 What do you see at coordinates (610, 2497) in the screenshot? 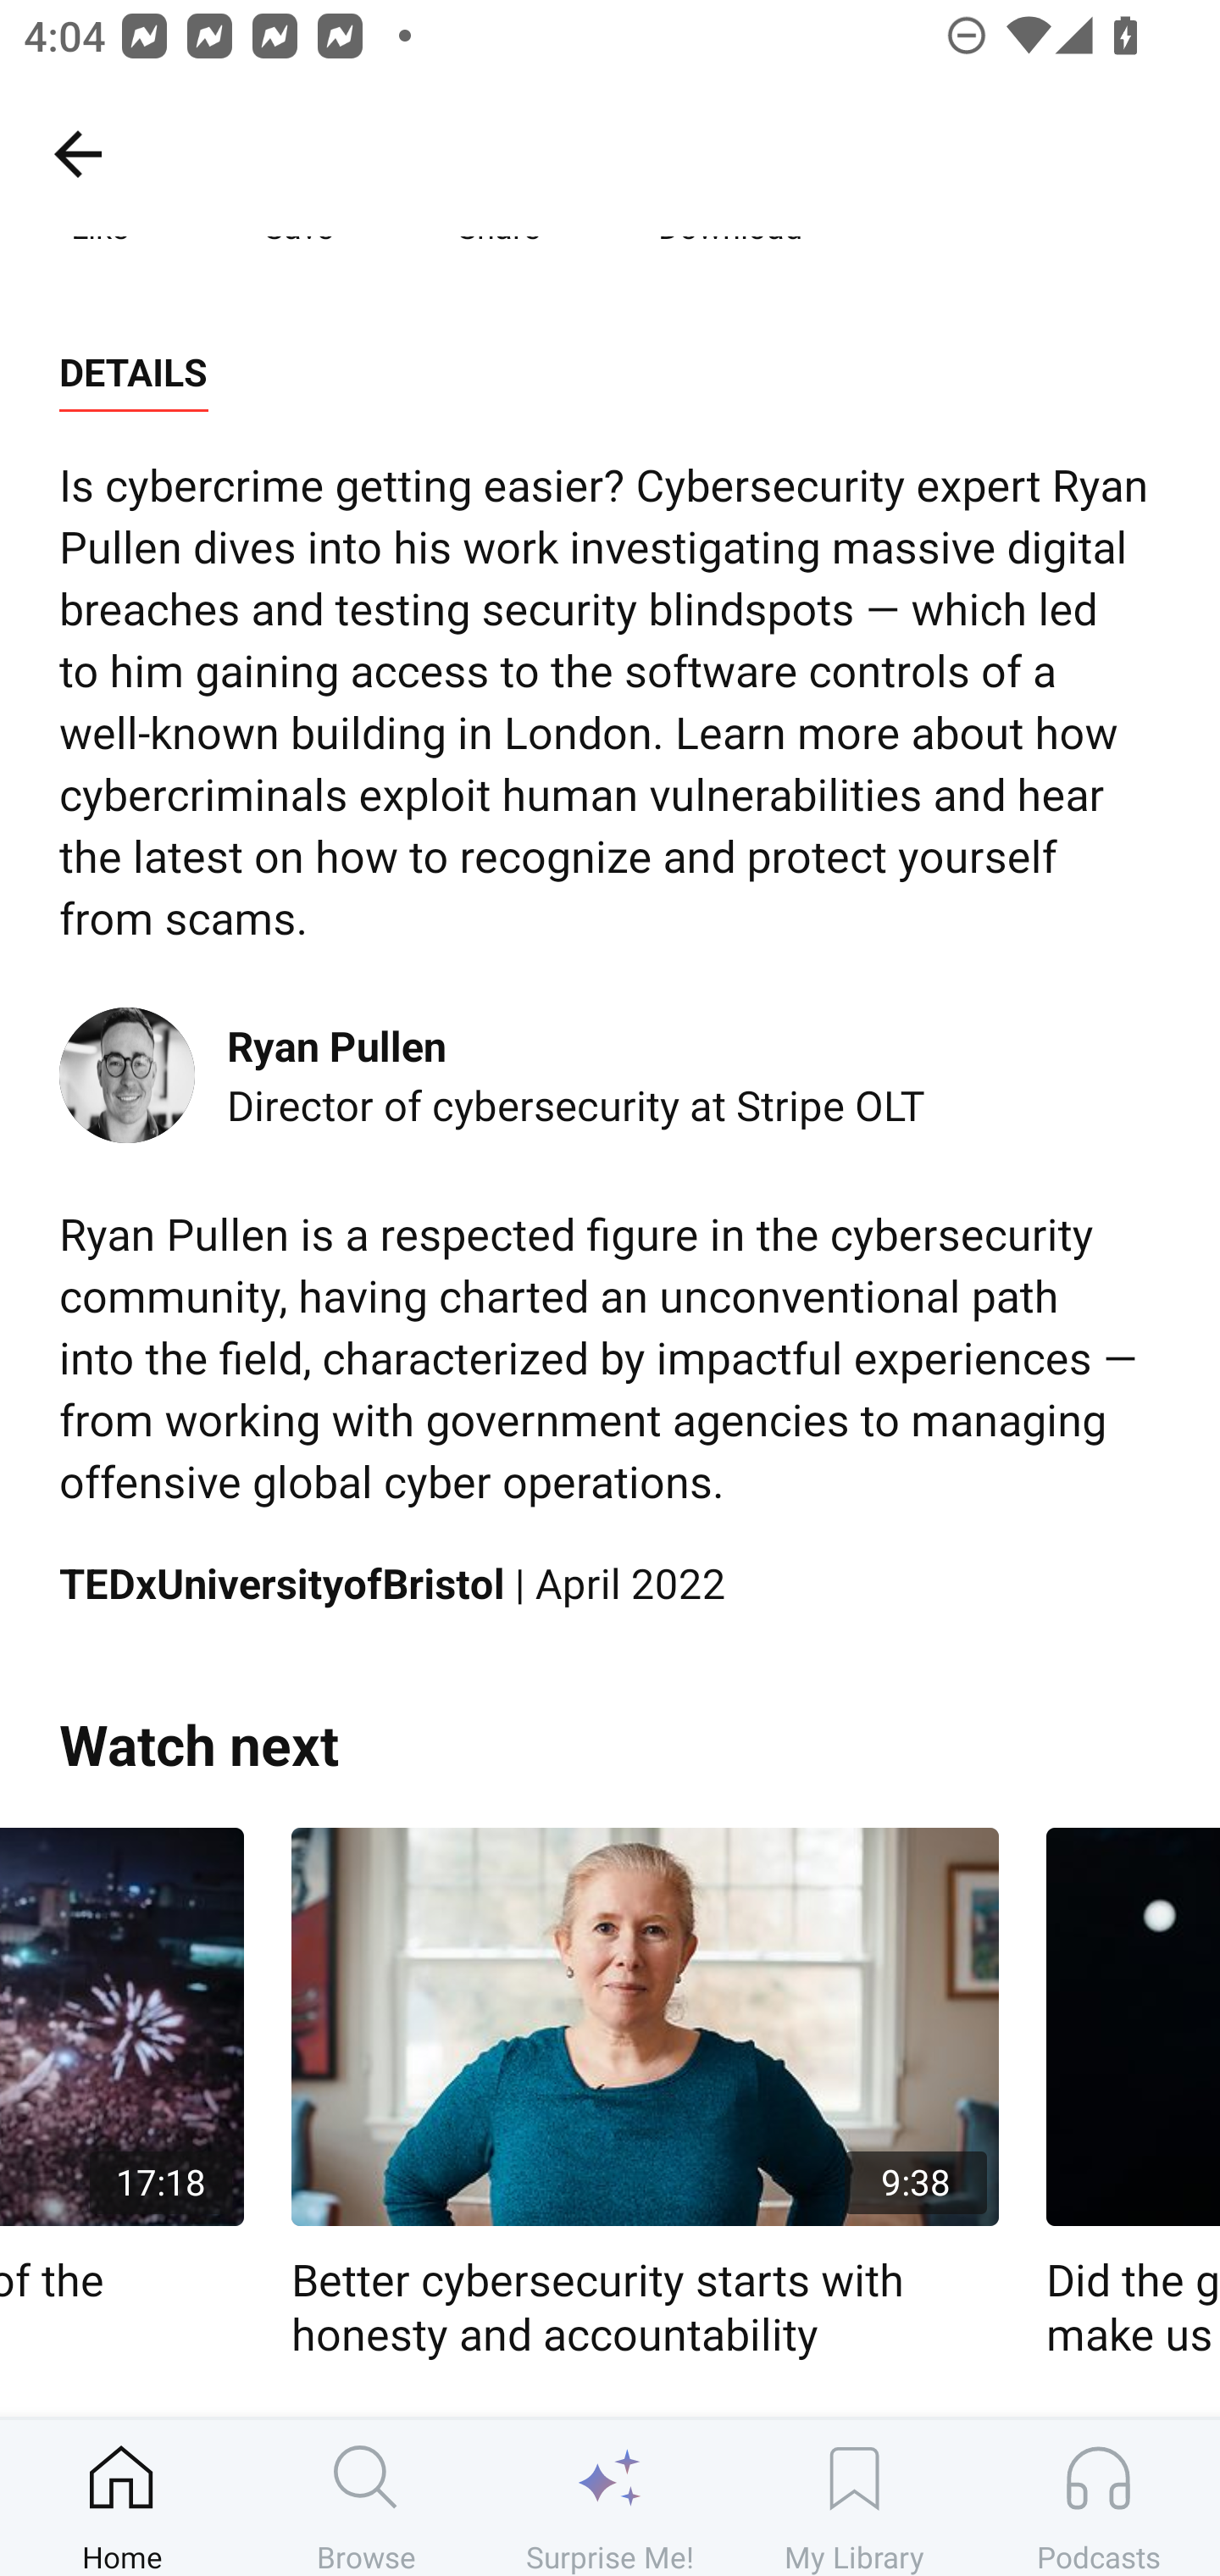
I see `Surprise Me!` at bounding box center [610, 2497].